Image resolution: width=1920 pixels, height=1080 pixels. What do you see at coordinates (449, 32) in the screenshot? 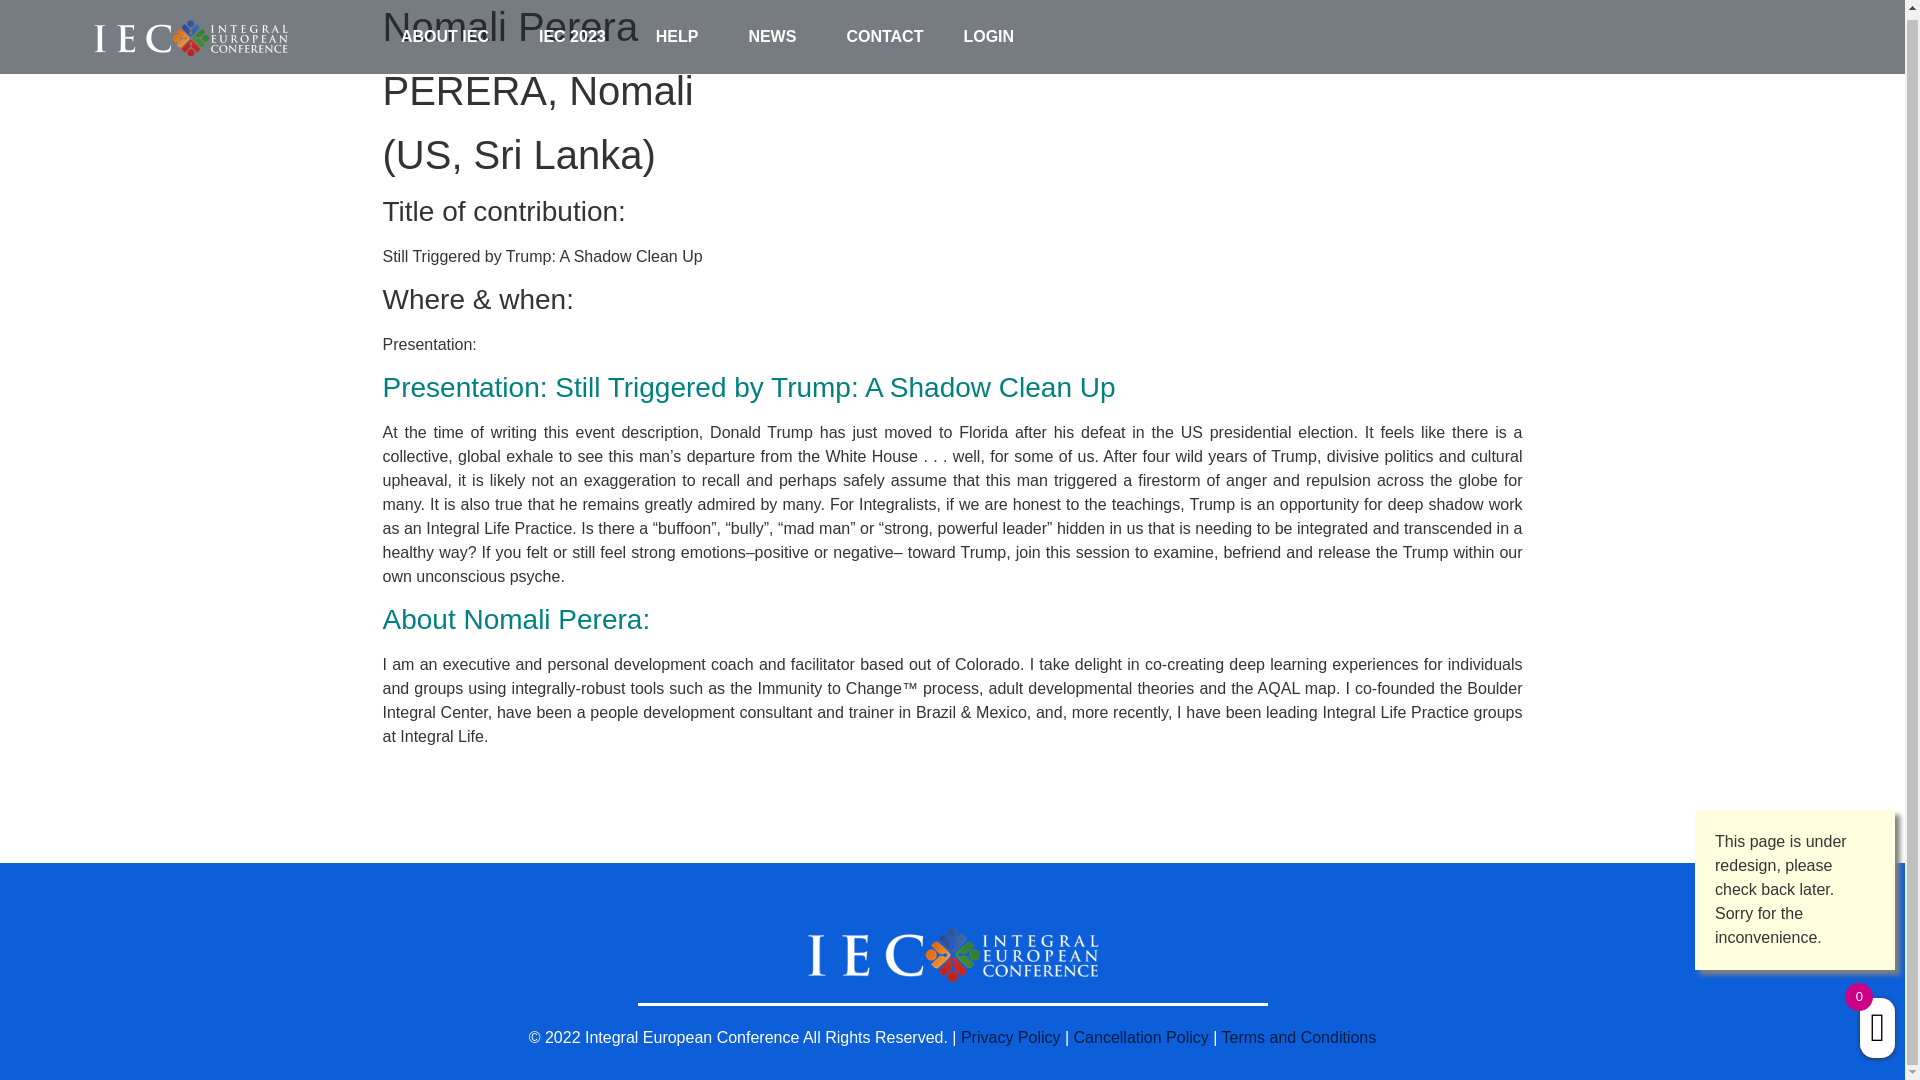
I see `ABOUT IEC` at bounding box center [449, 32].